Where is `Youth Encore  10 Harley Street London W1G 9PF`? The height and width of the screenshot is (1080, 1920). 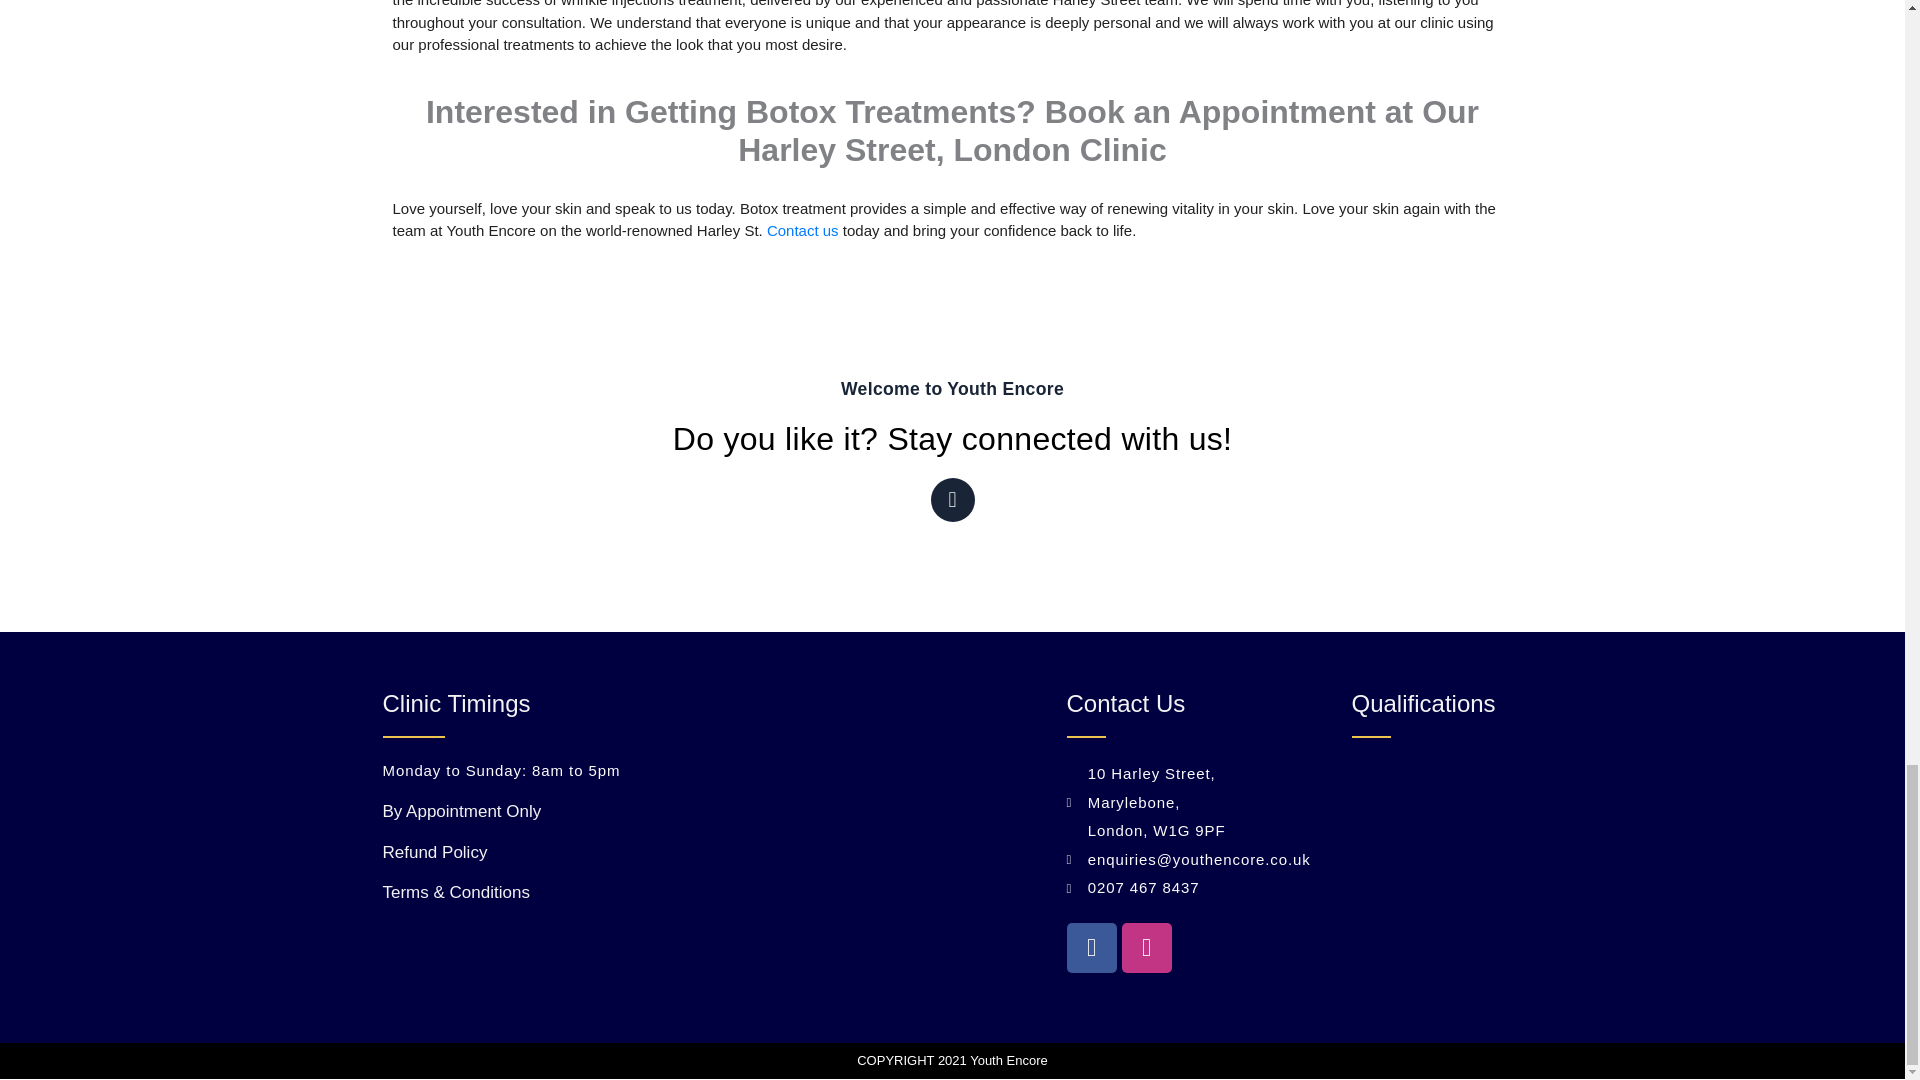
Youth Encore  10 Harley Street London W1G 9PF is located at coordinates (810, 807).